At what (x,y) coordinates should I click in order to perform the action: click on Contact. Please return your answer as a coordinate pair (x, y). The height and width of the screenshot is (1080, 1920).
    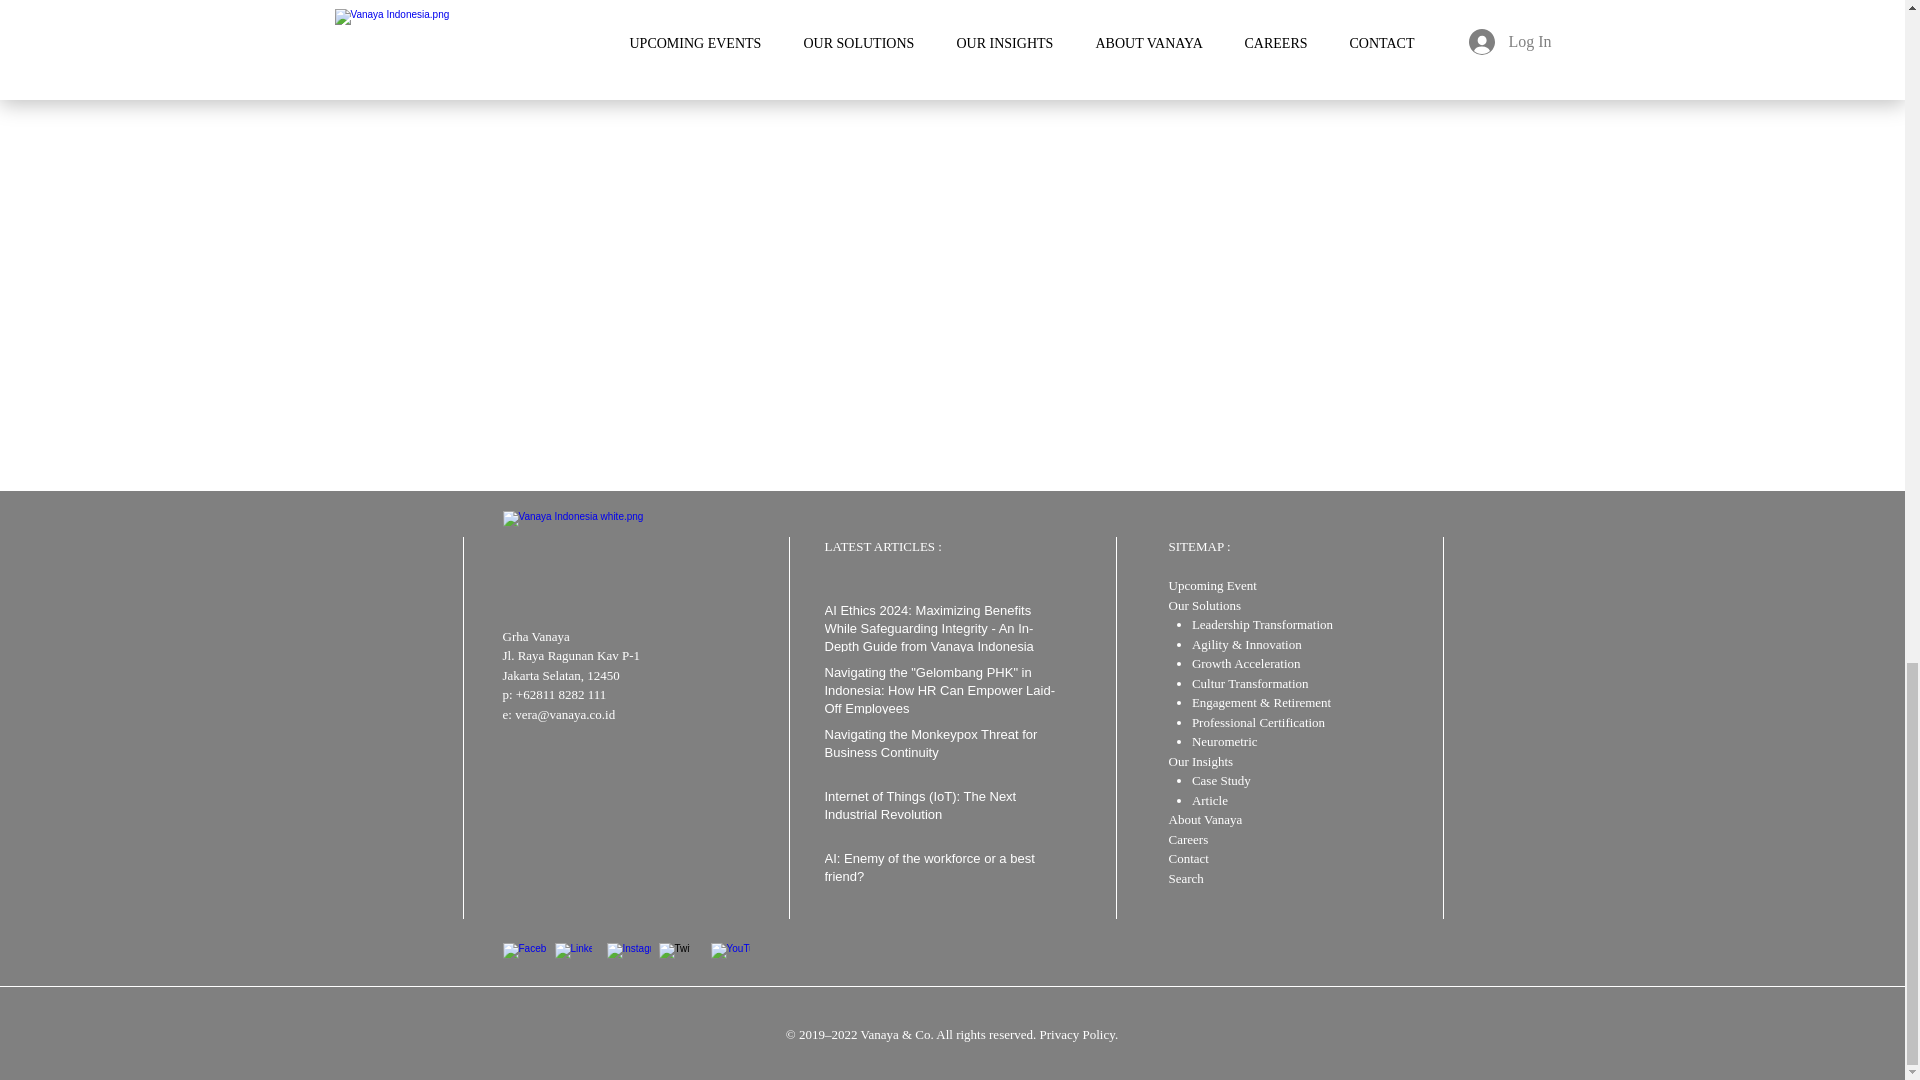
    Looking at the image, I should click on (1187, 858).